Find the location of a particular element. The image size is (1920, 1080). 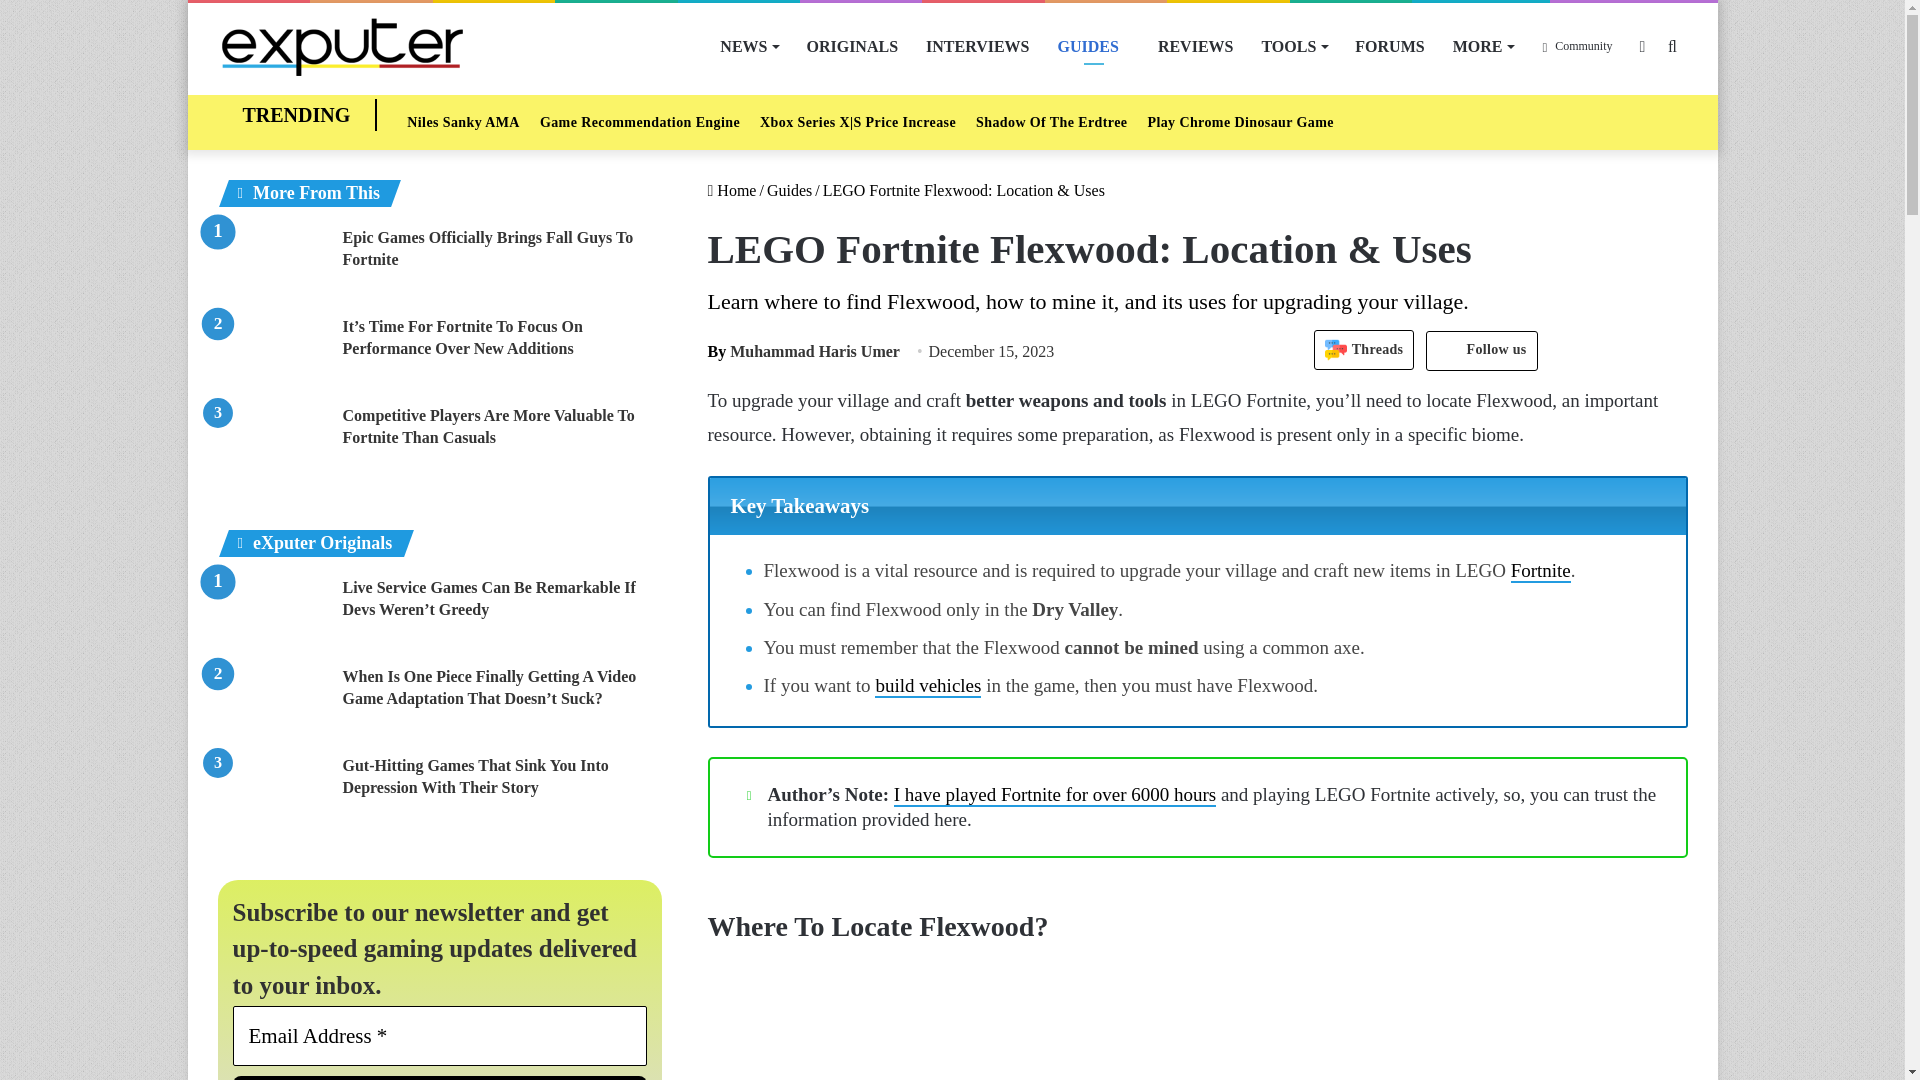

NEWS is located at coordinates (748, 46).